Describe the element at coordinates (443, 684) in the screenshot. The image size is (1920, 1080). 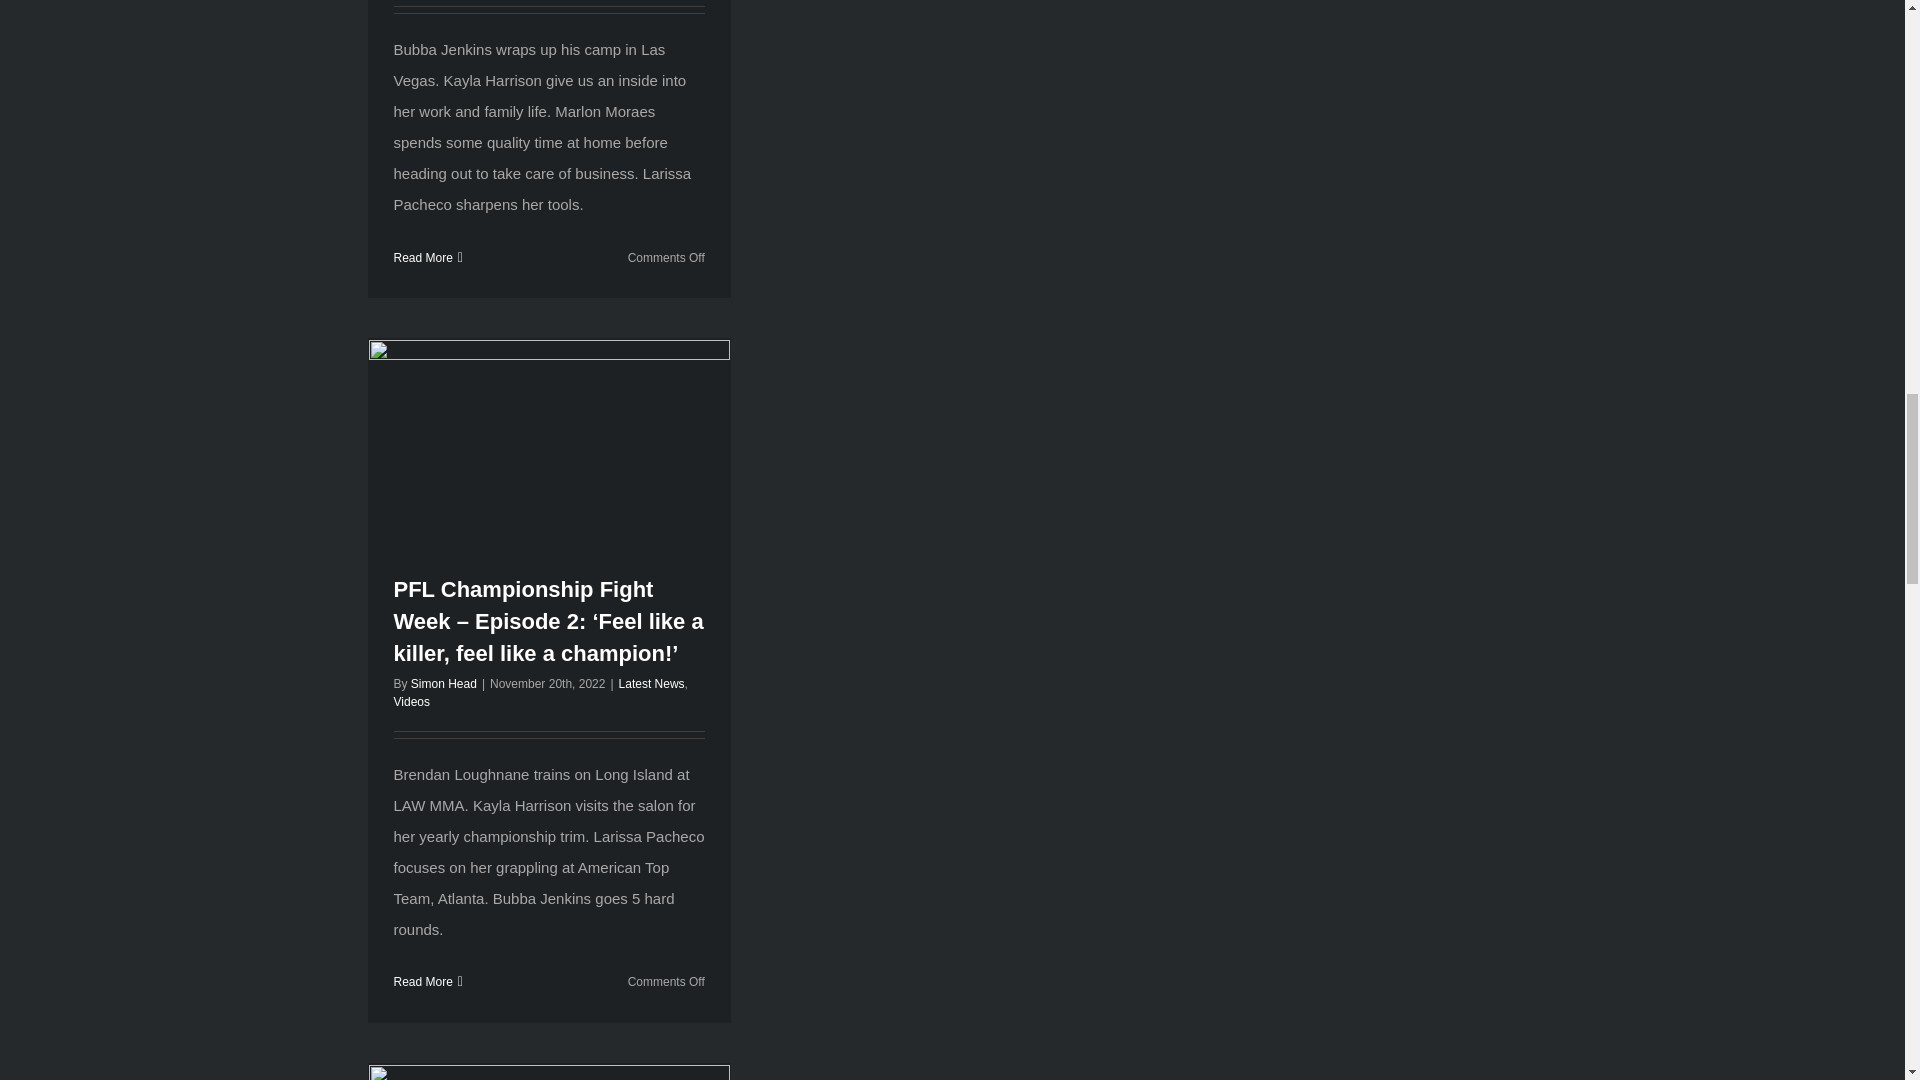
I see `Posts by Simon Head` at that location.